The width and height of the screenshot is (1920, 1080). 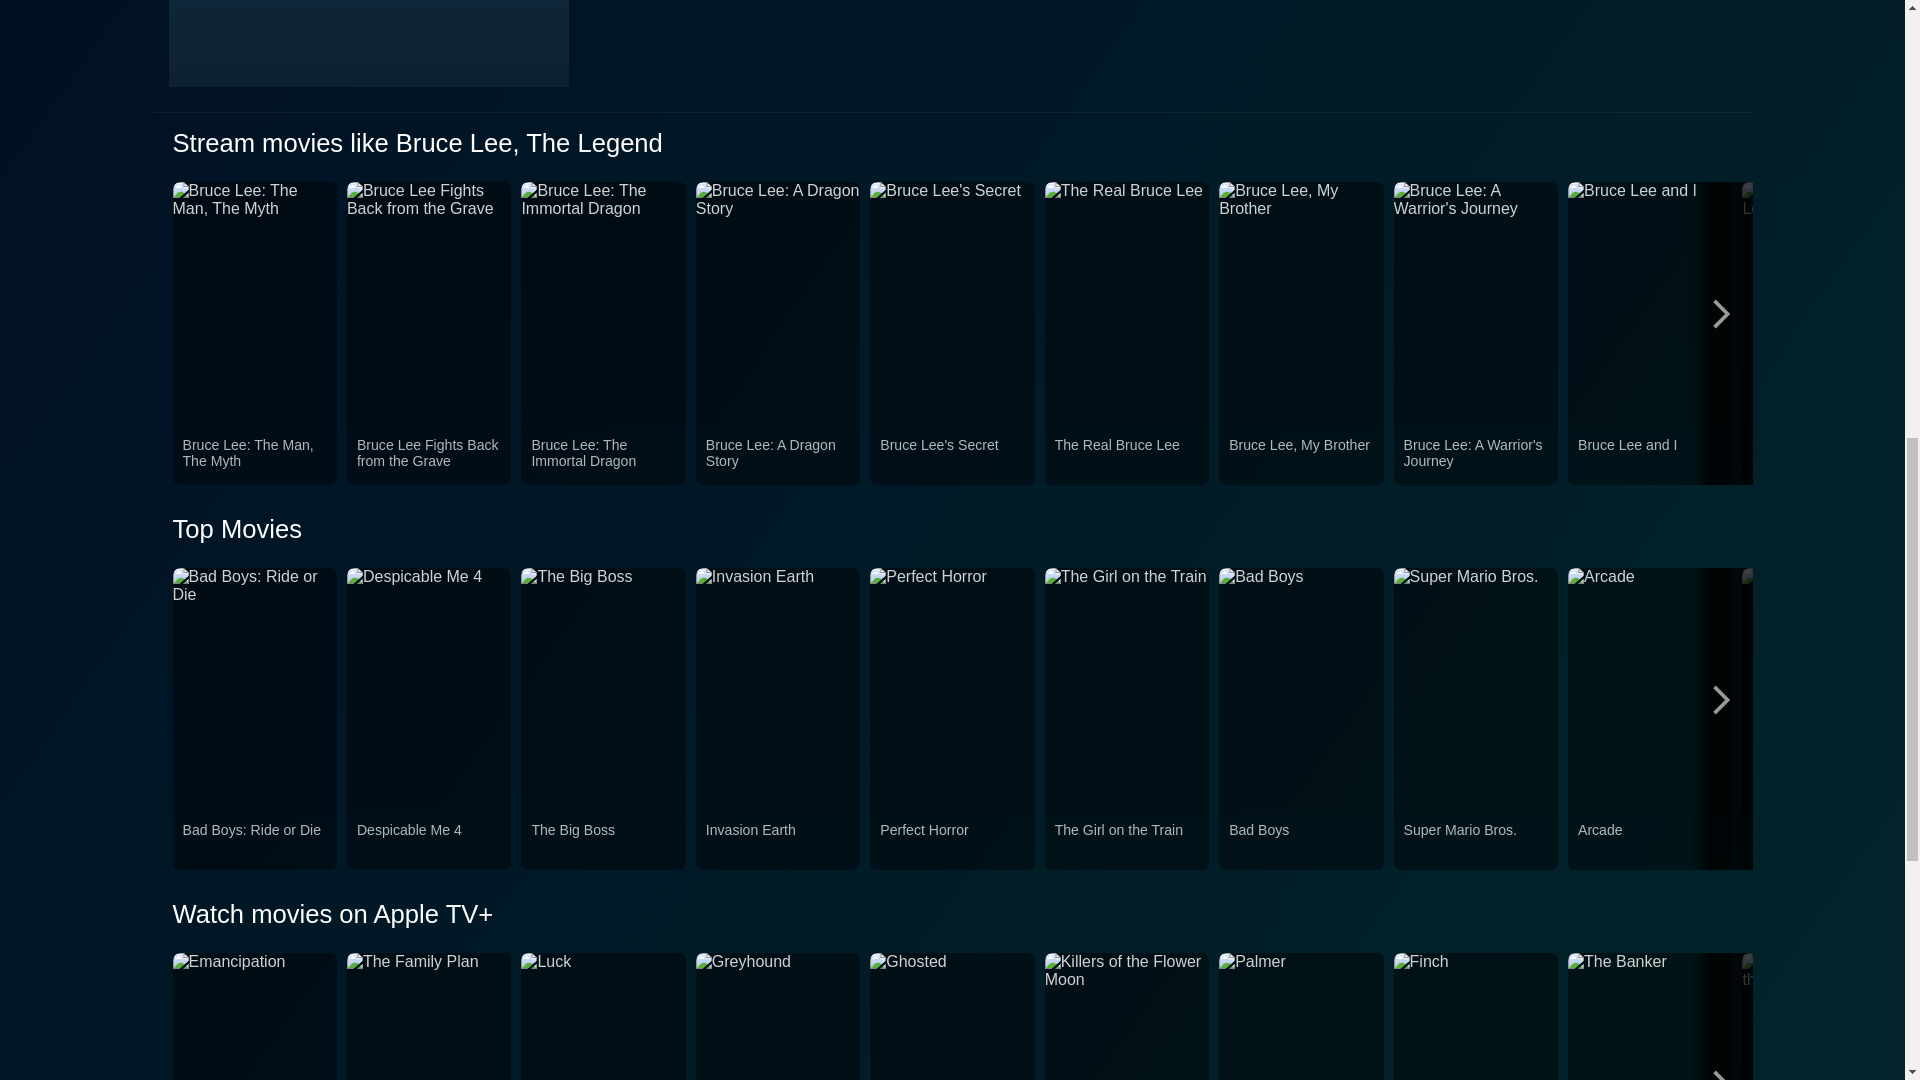 What do you see at coordinates (951, 457) in the screenshot?
I see `Bruce Lee's Secret` at bounding box center [951, 457].